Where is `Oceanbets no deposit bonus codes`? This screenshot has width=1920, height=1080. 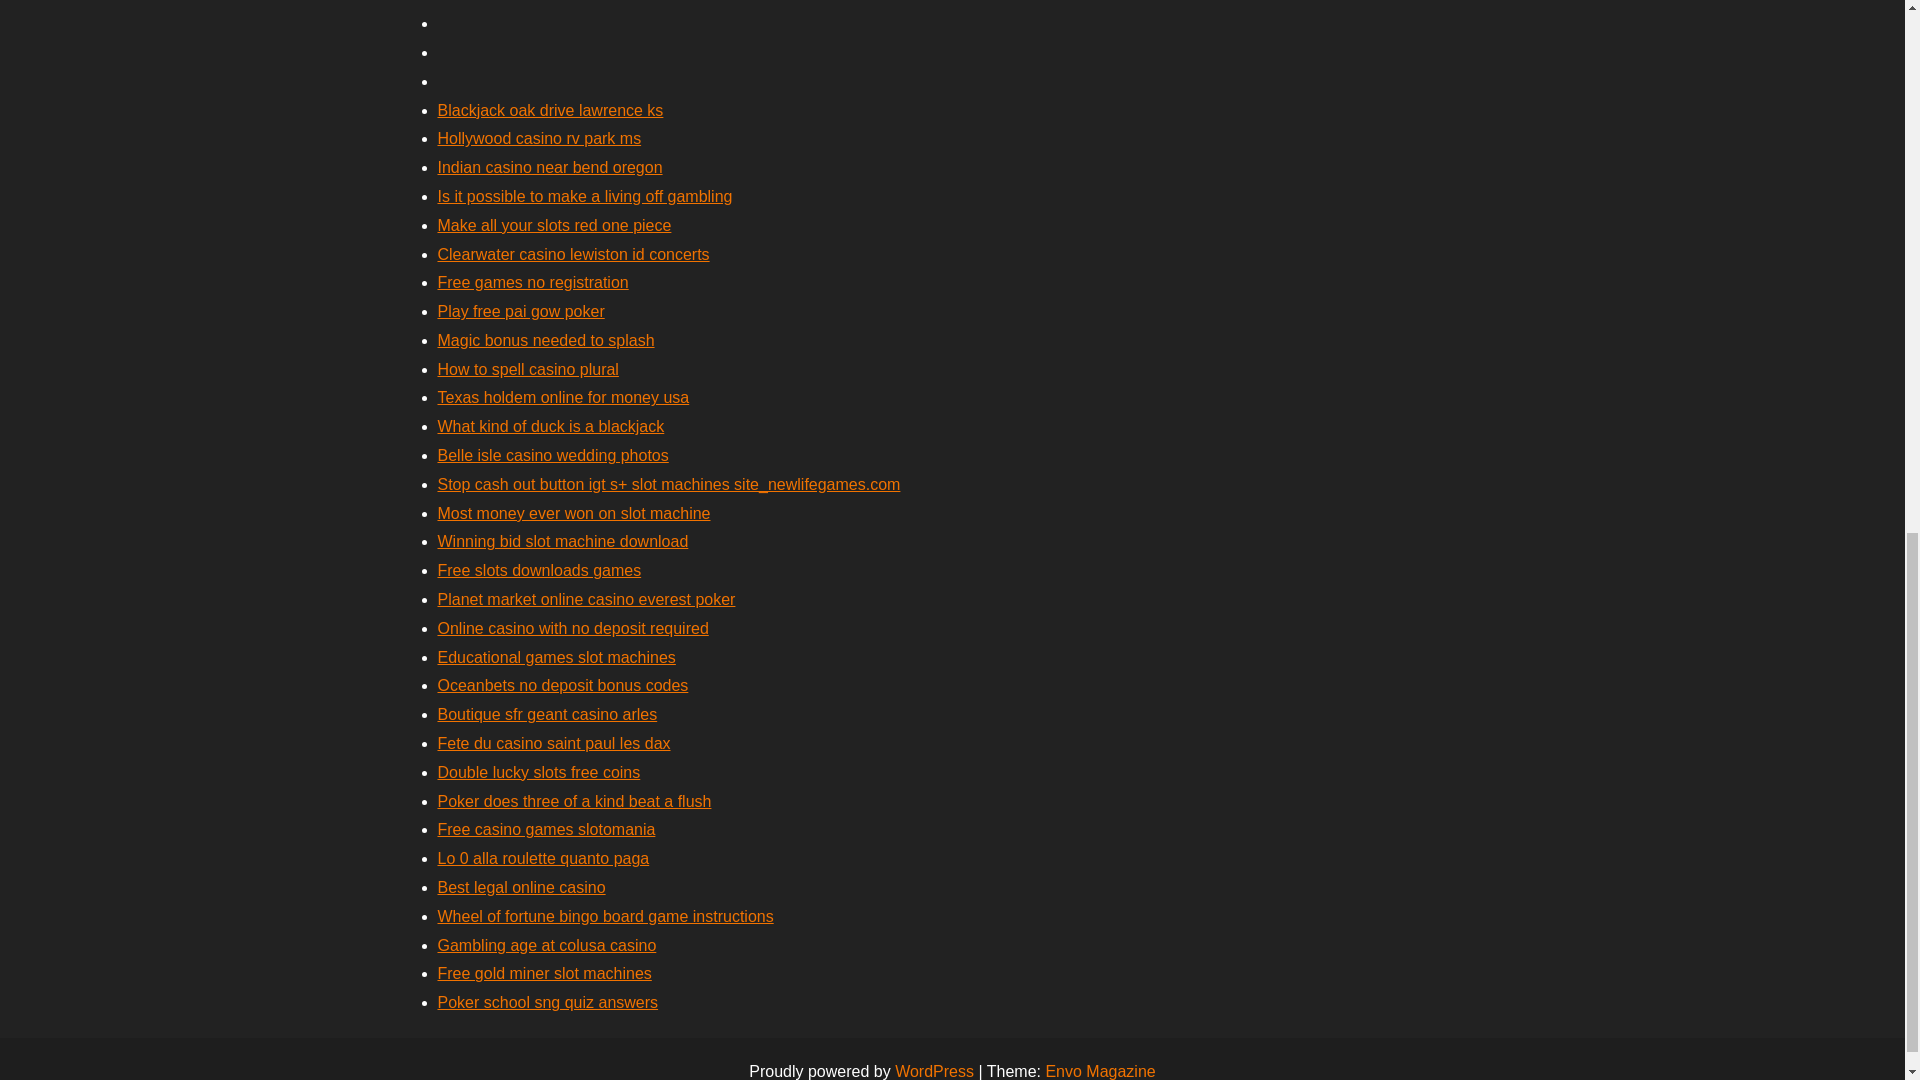 Oceanbets no deposit bonus codes is located at coordinates (563, 686).